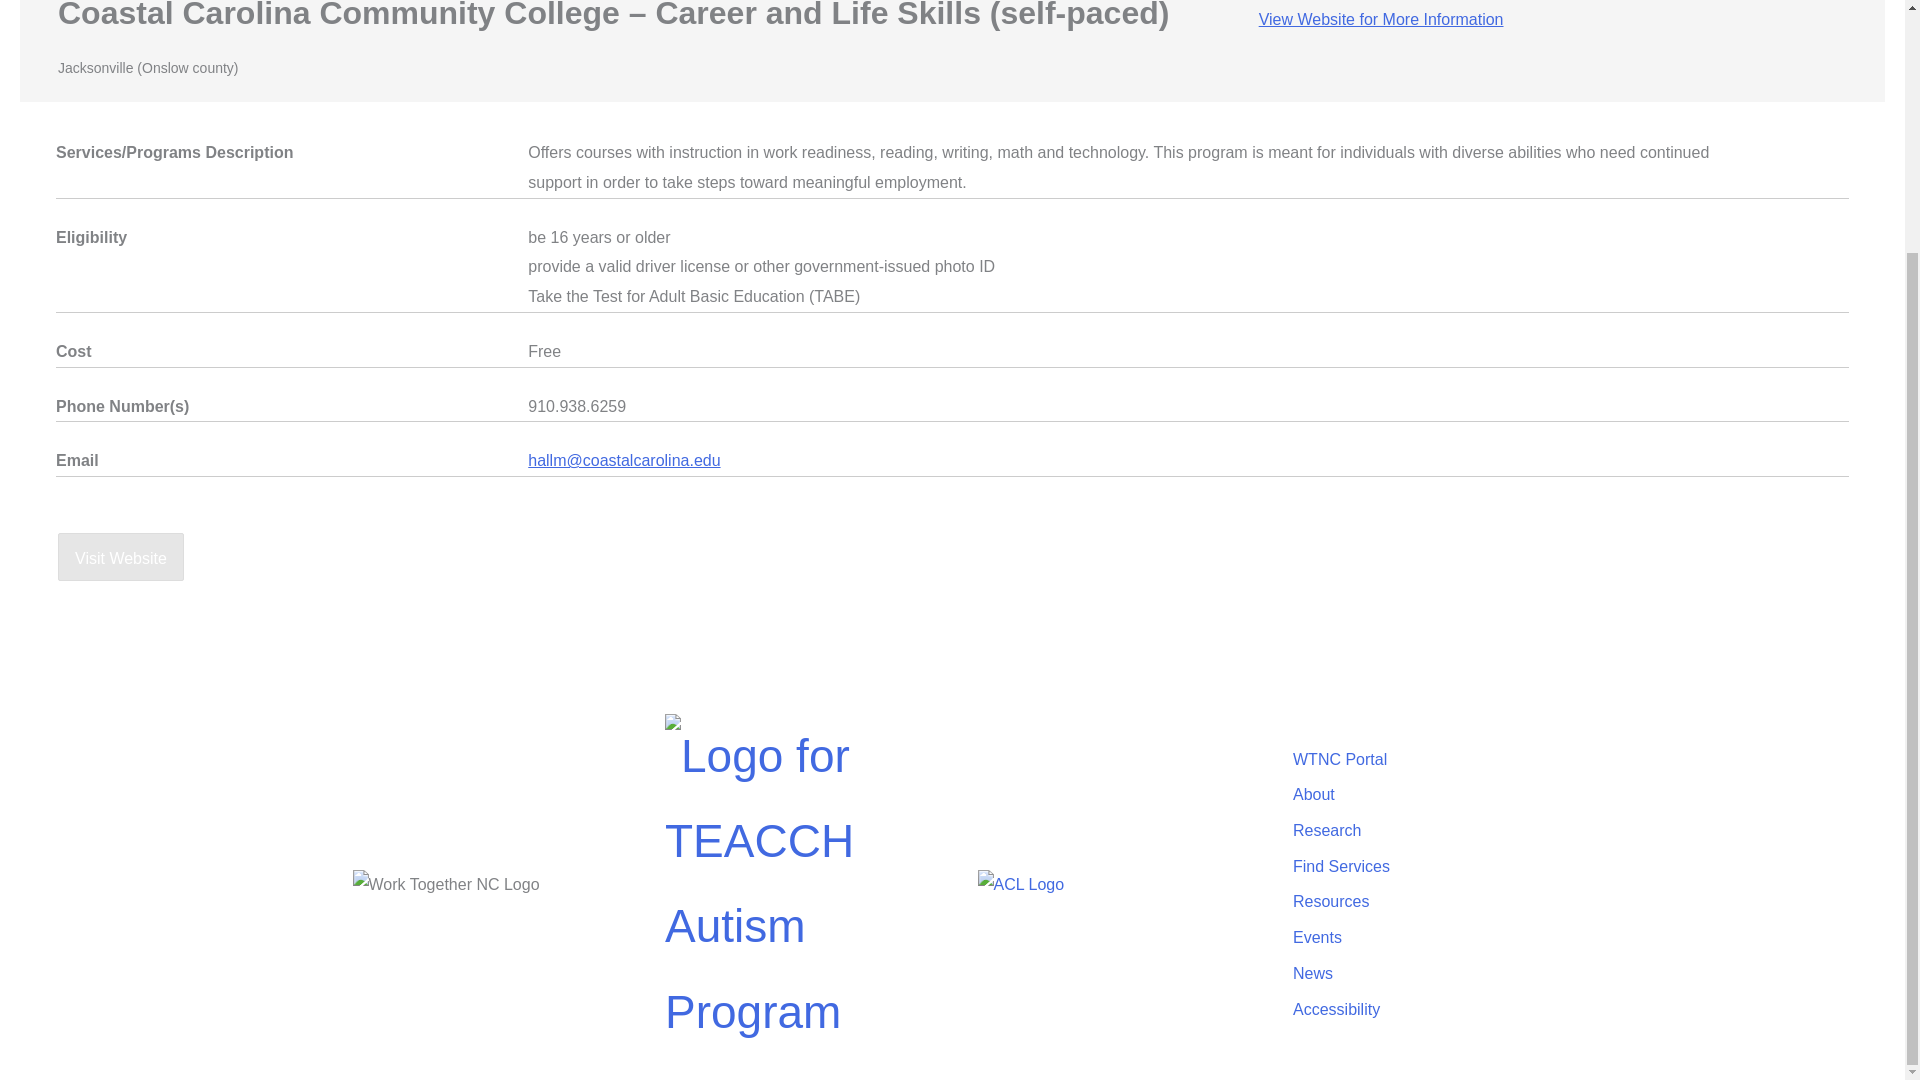 The width and height of the screenshot is (1920, 1080). Describe the element at coordinates (1381, 19) in the screenshot. I see `View Website for More Information` at that location.